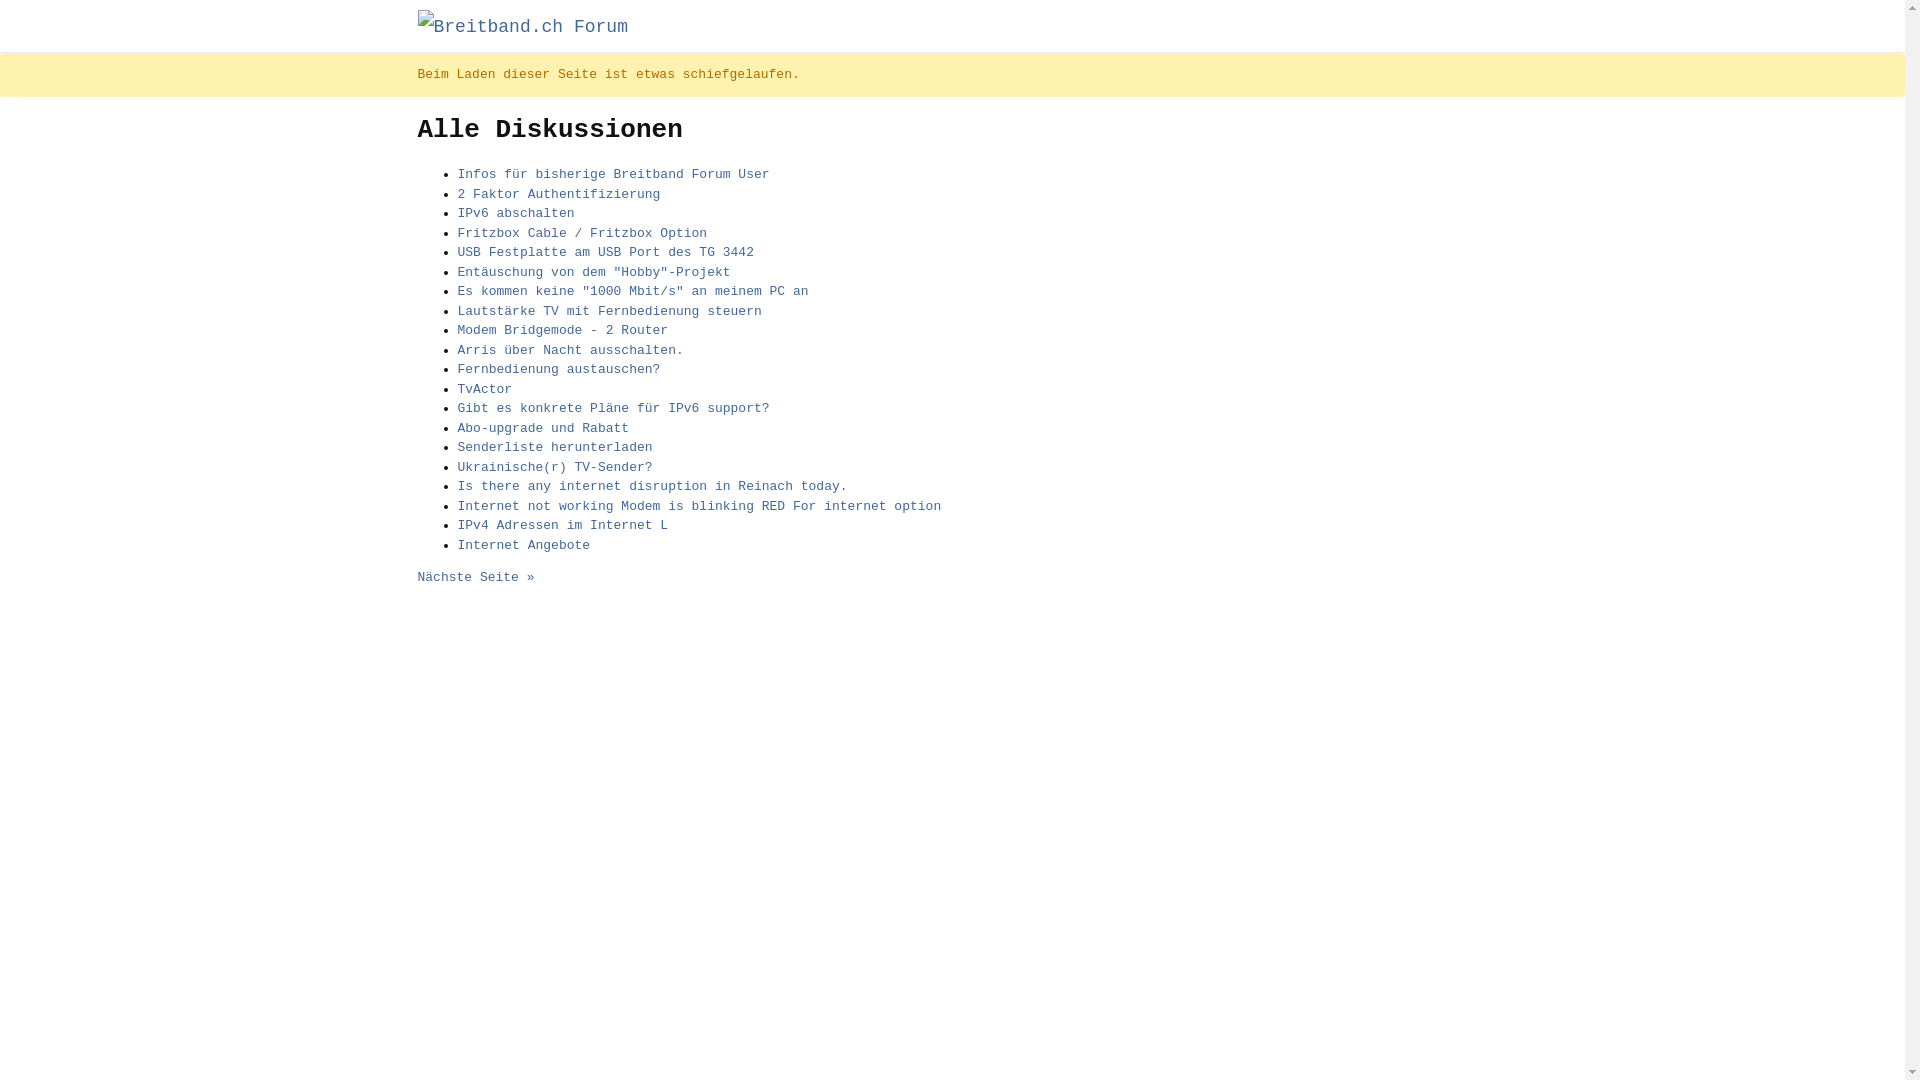 The image size is (1920, 1080). I want to click on 2 Faktor Authentifizierung, so click(560, 194).